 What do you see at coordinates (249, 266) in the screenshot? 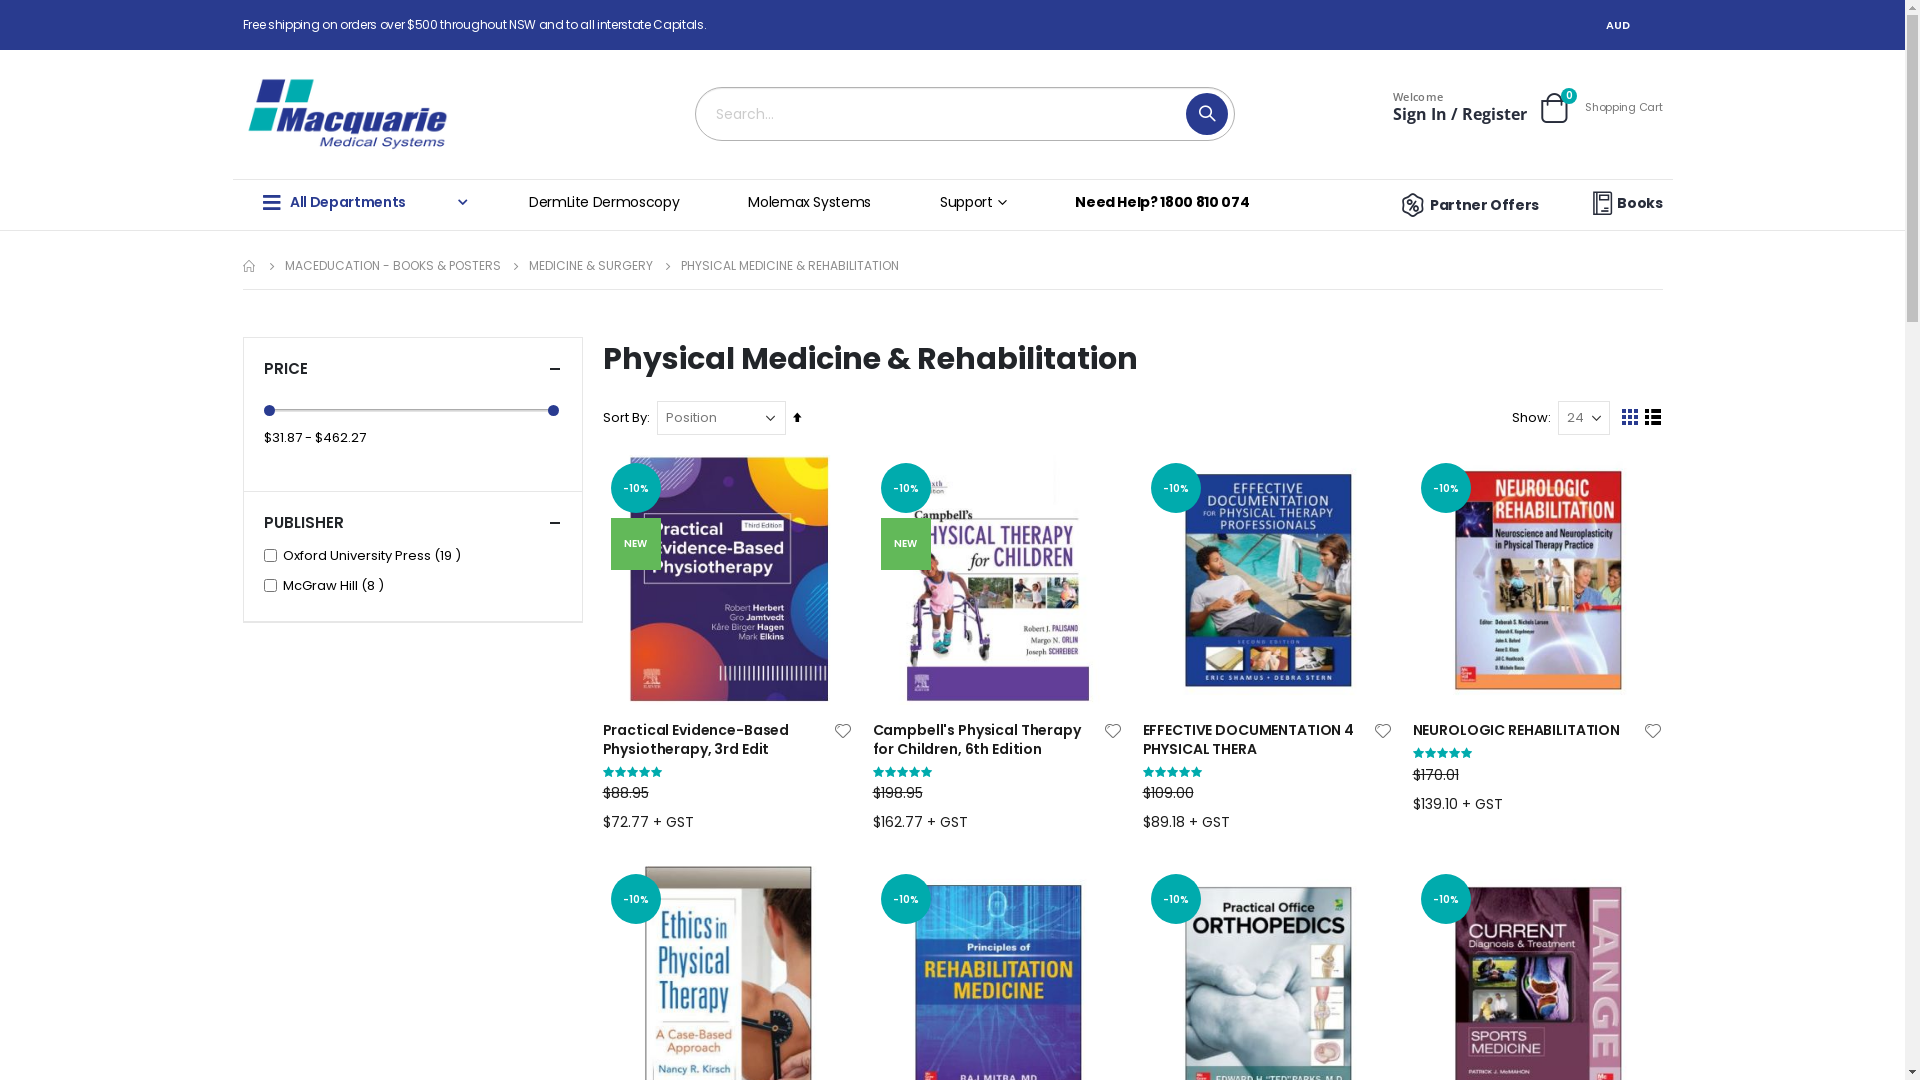
I see `HOME` at bounding box center [249, 266].